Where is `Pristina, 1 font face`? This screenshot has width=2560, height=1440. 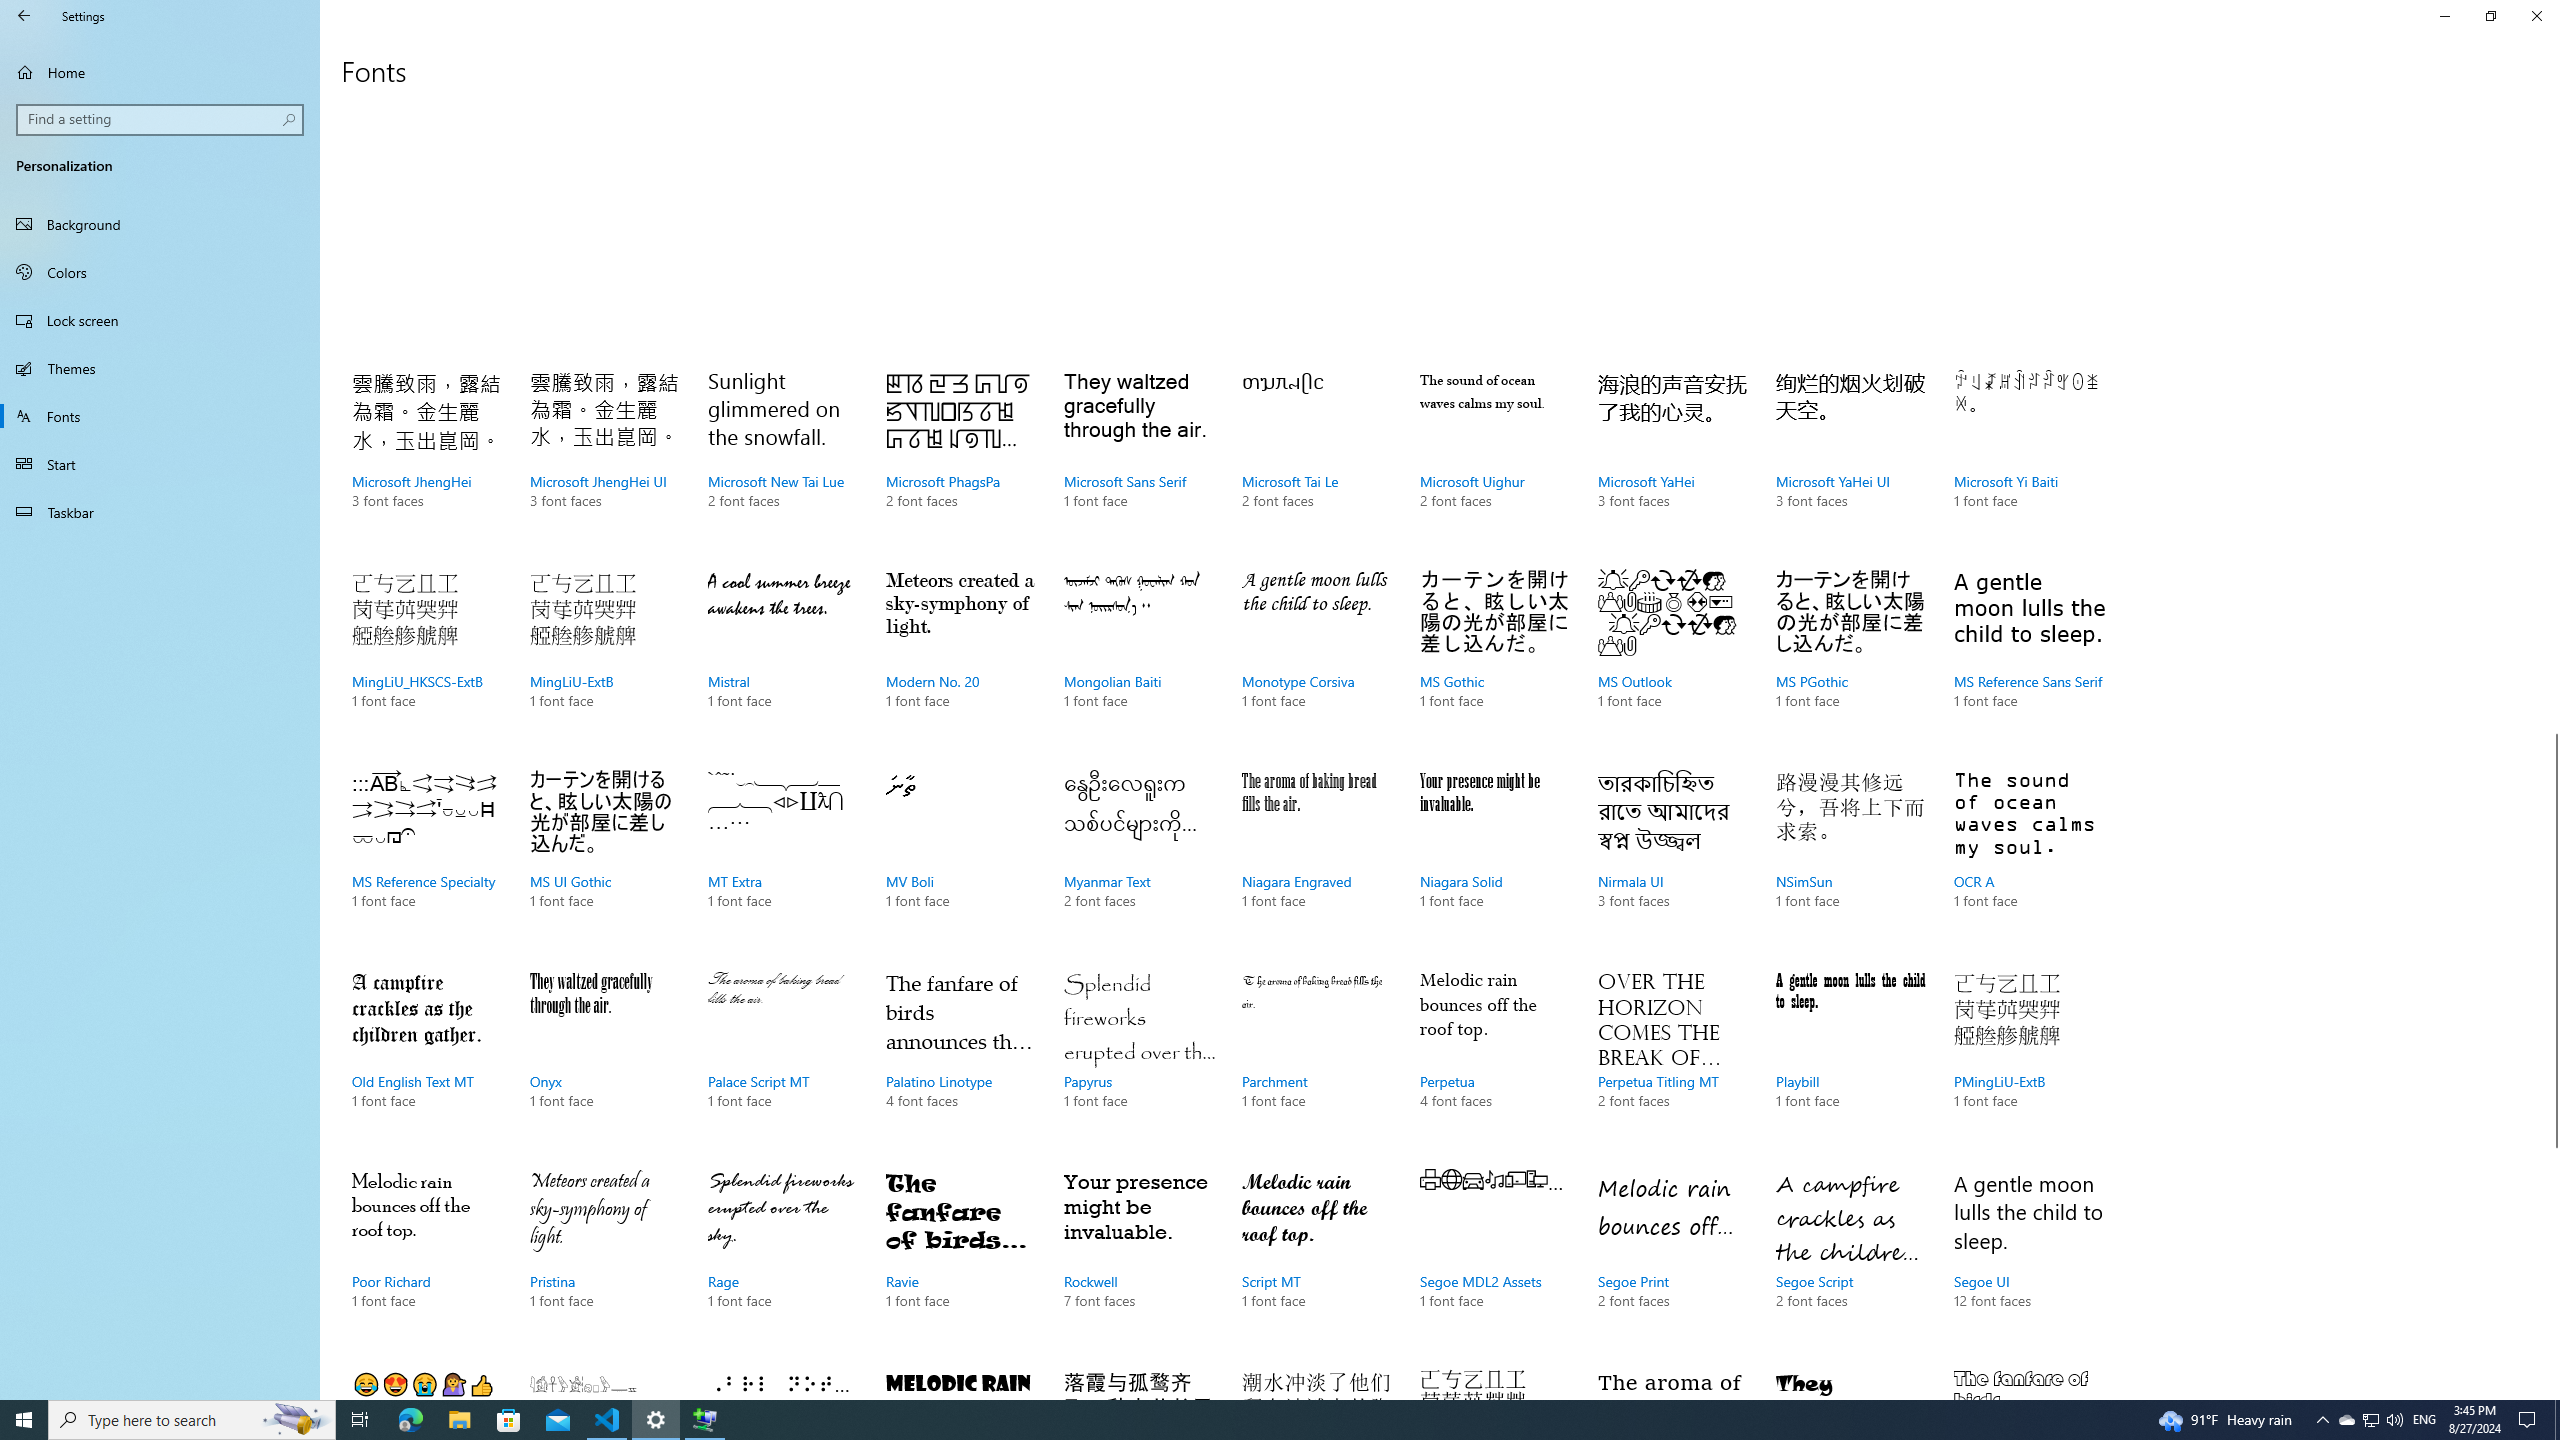
Pristina, 1 font face is located at coordinates (604, 1260).